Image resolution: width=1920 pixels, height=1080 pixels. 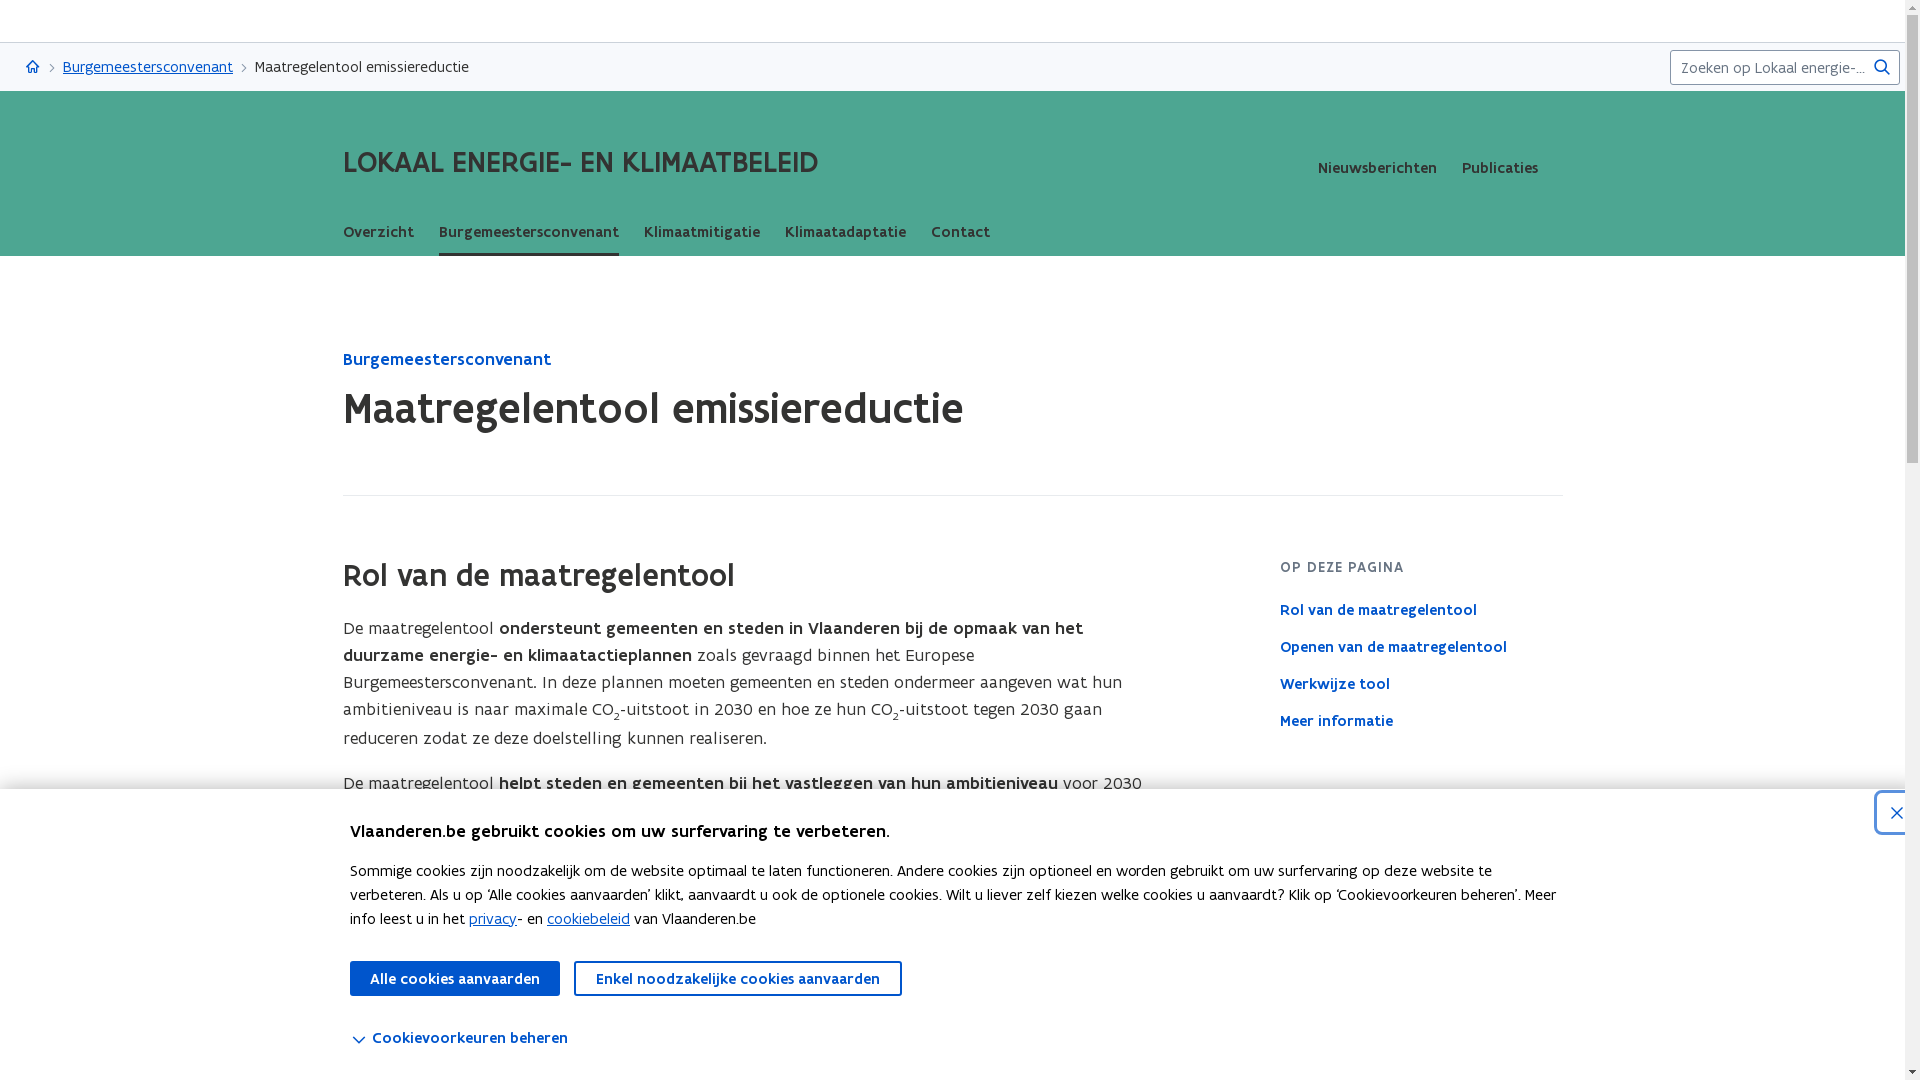 I want to click on Burgemeestersconvenant, so click(x=528, y=232).